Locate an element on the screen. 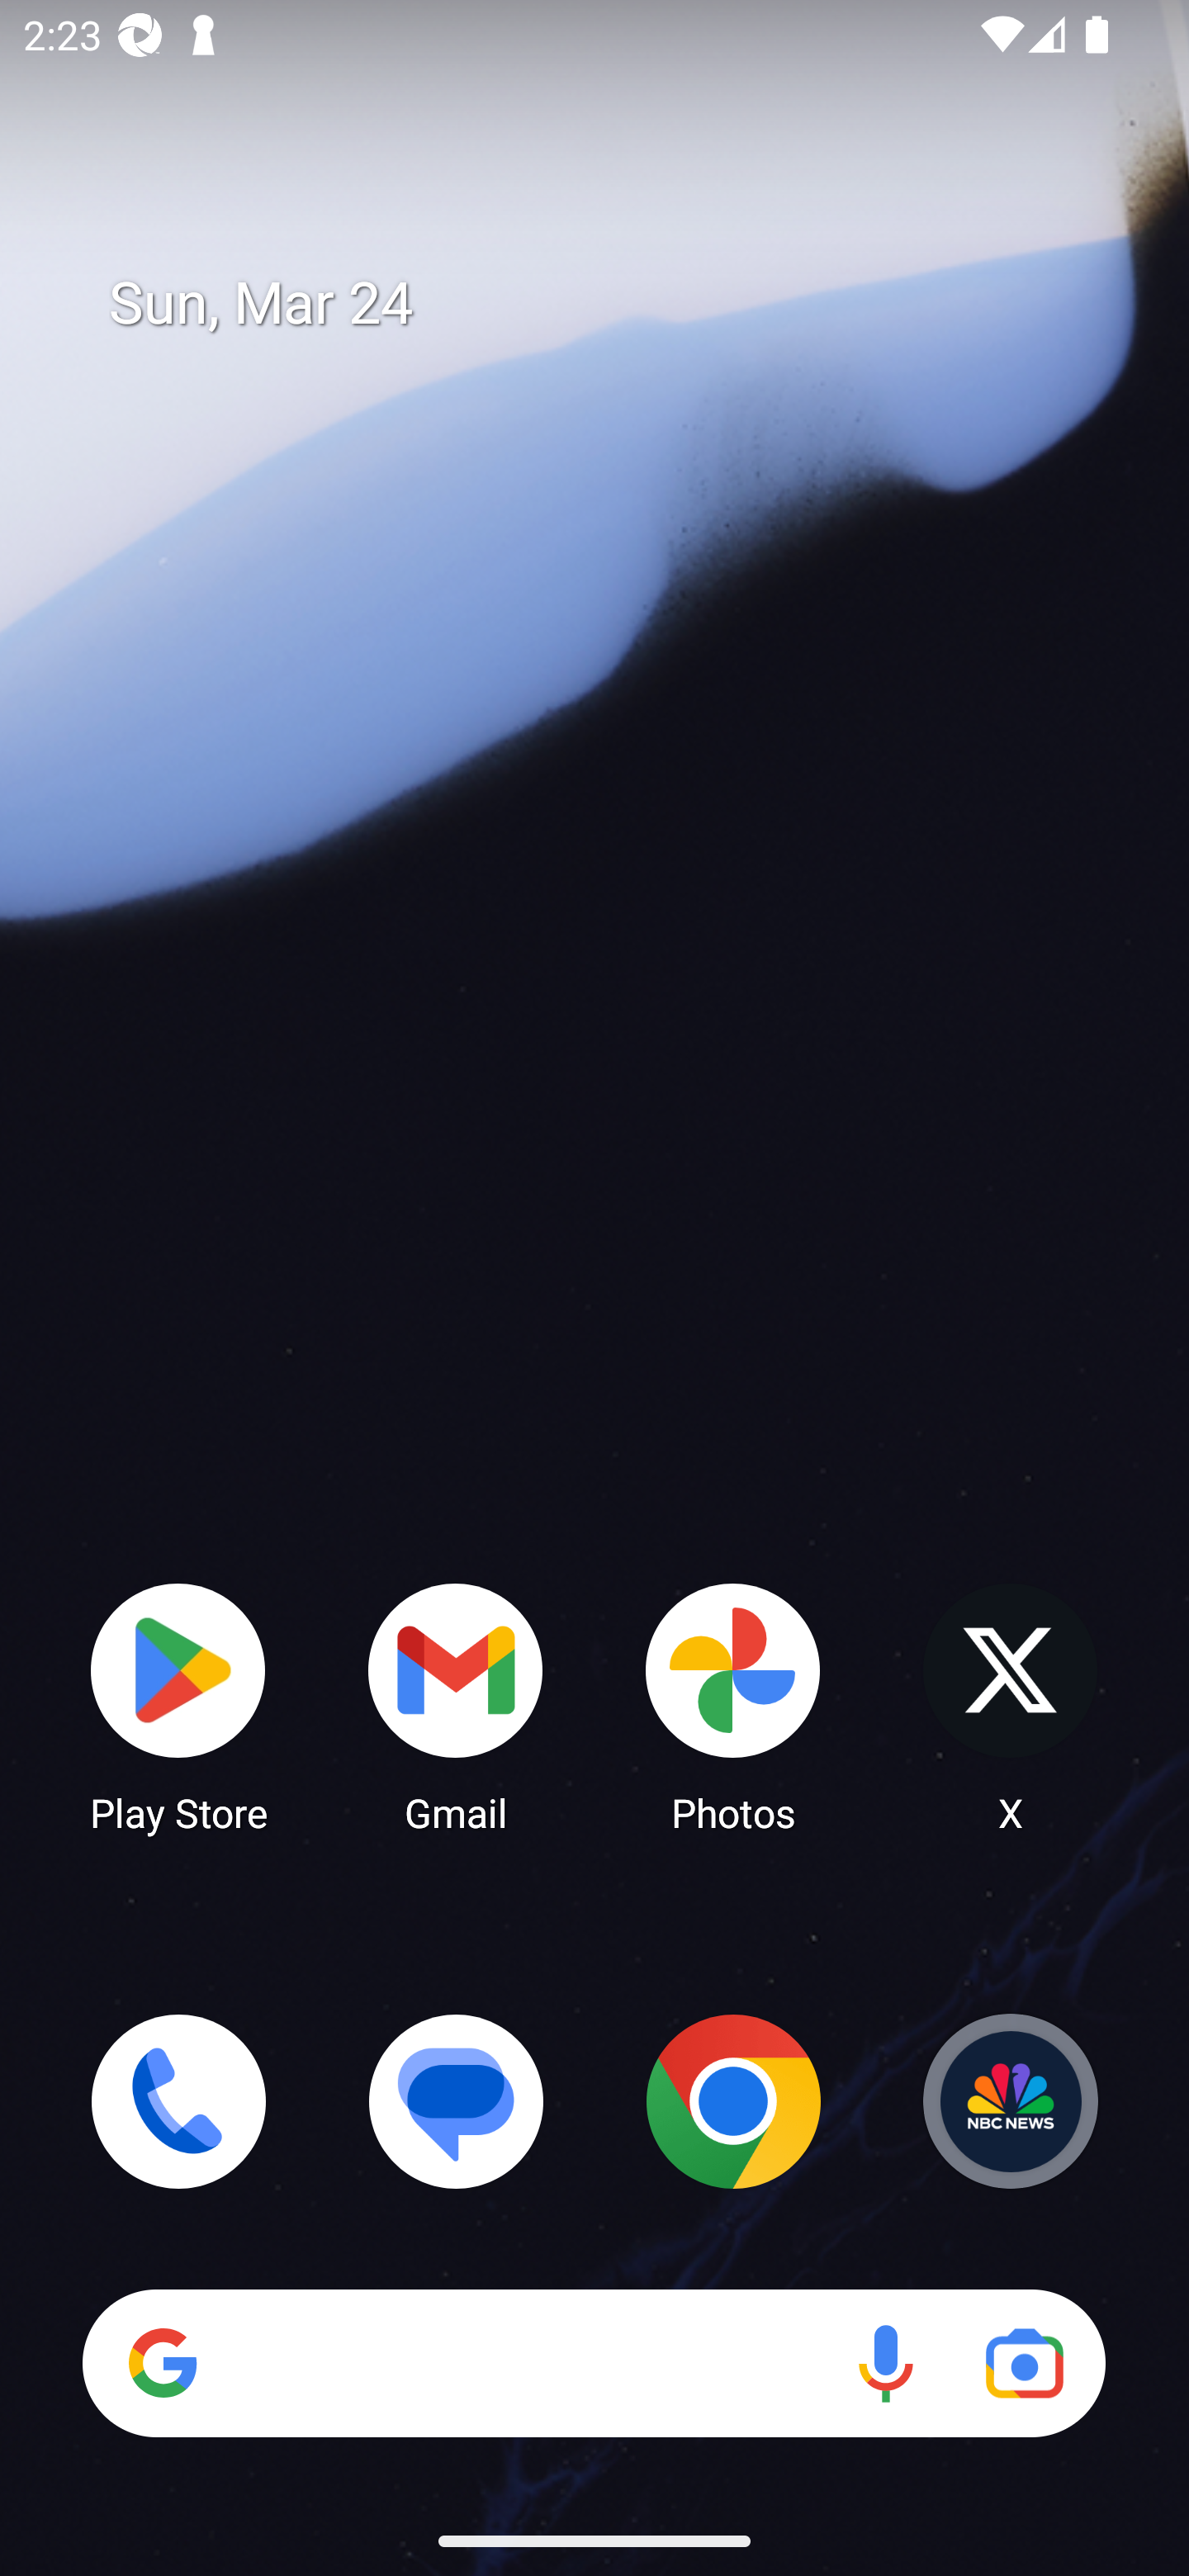 The image size is (1189, 2576). NBC NEWS Predicted app: NBC NEWS is located at coordinates (1011, 2101).